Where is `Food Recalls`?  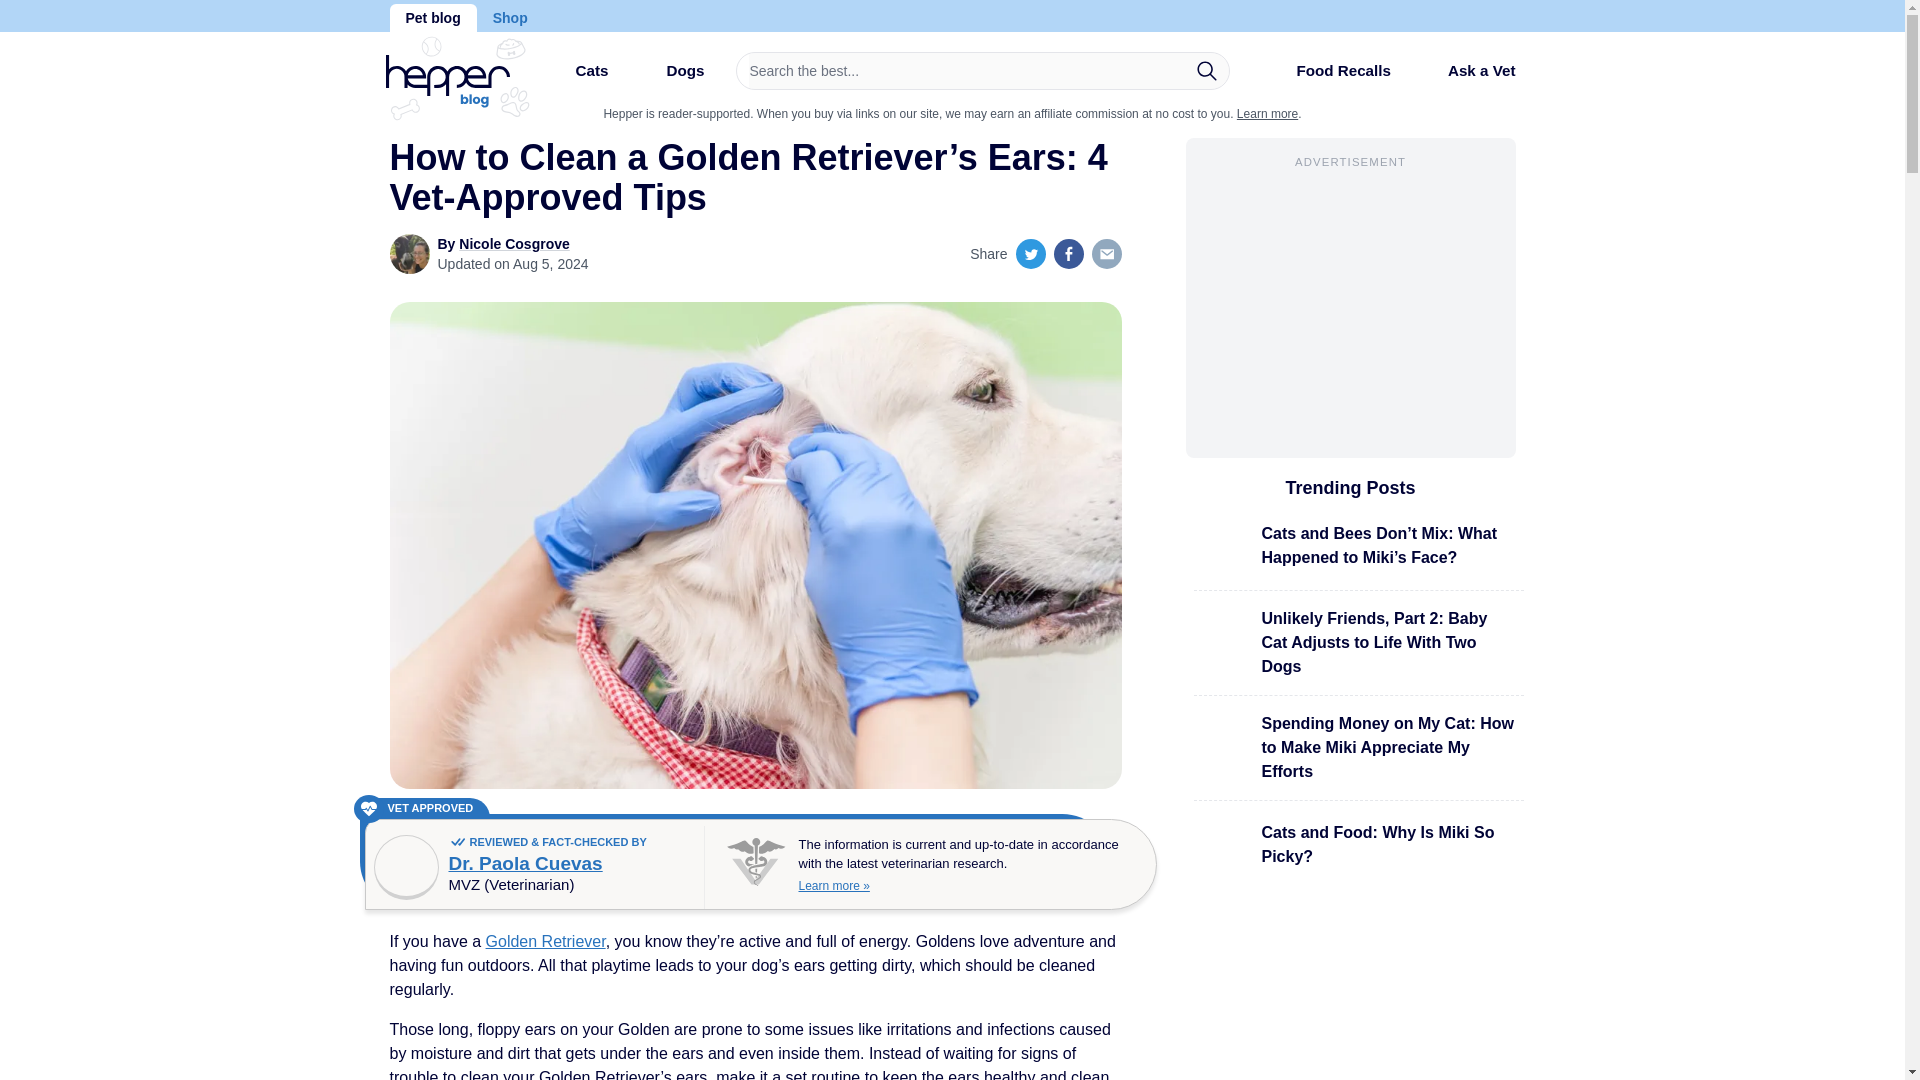 Food Recalls is located at coordinates (1326, 78).